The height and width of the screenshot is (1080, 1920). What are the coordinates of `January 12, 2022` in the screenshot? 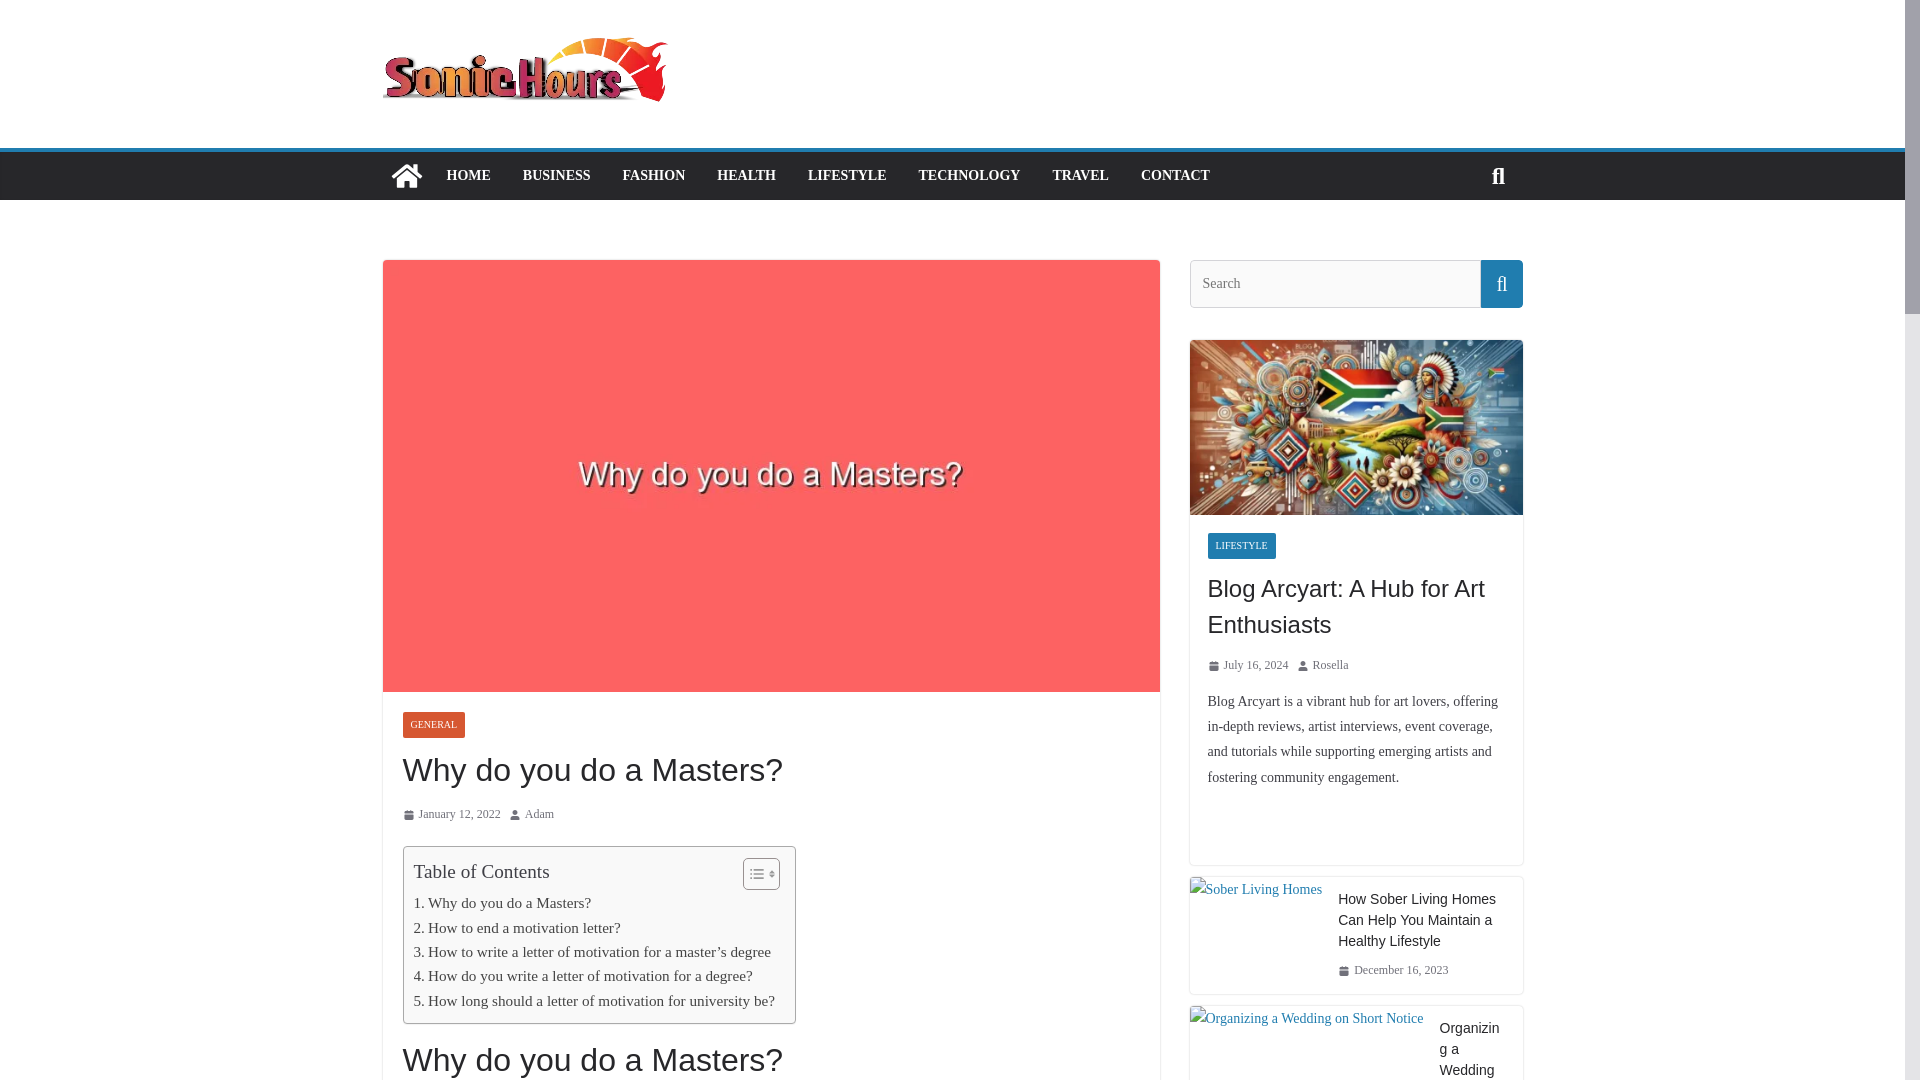 It's located at (450, 814).